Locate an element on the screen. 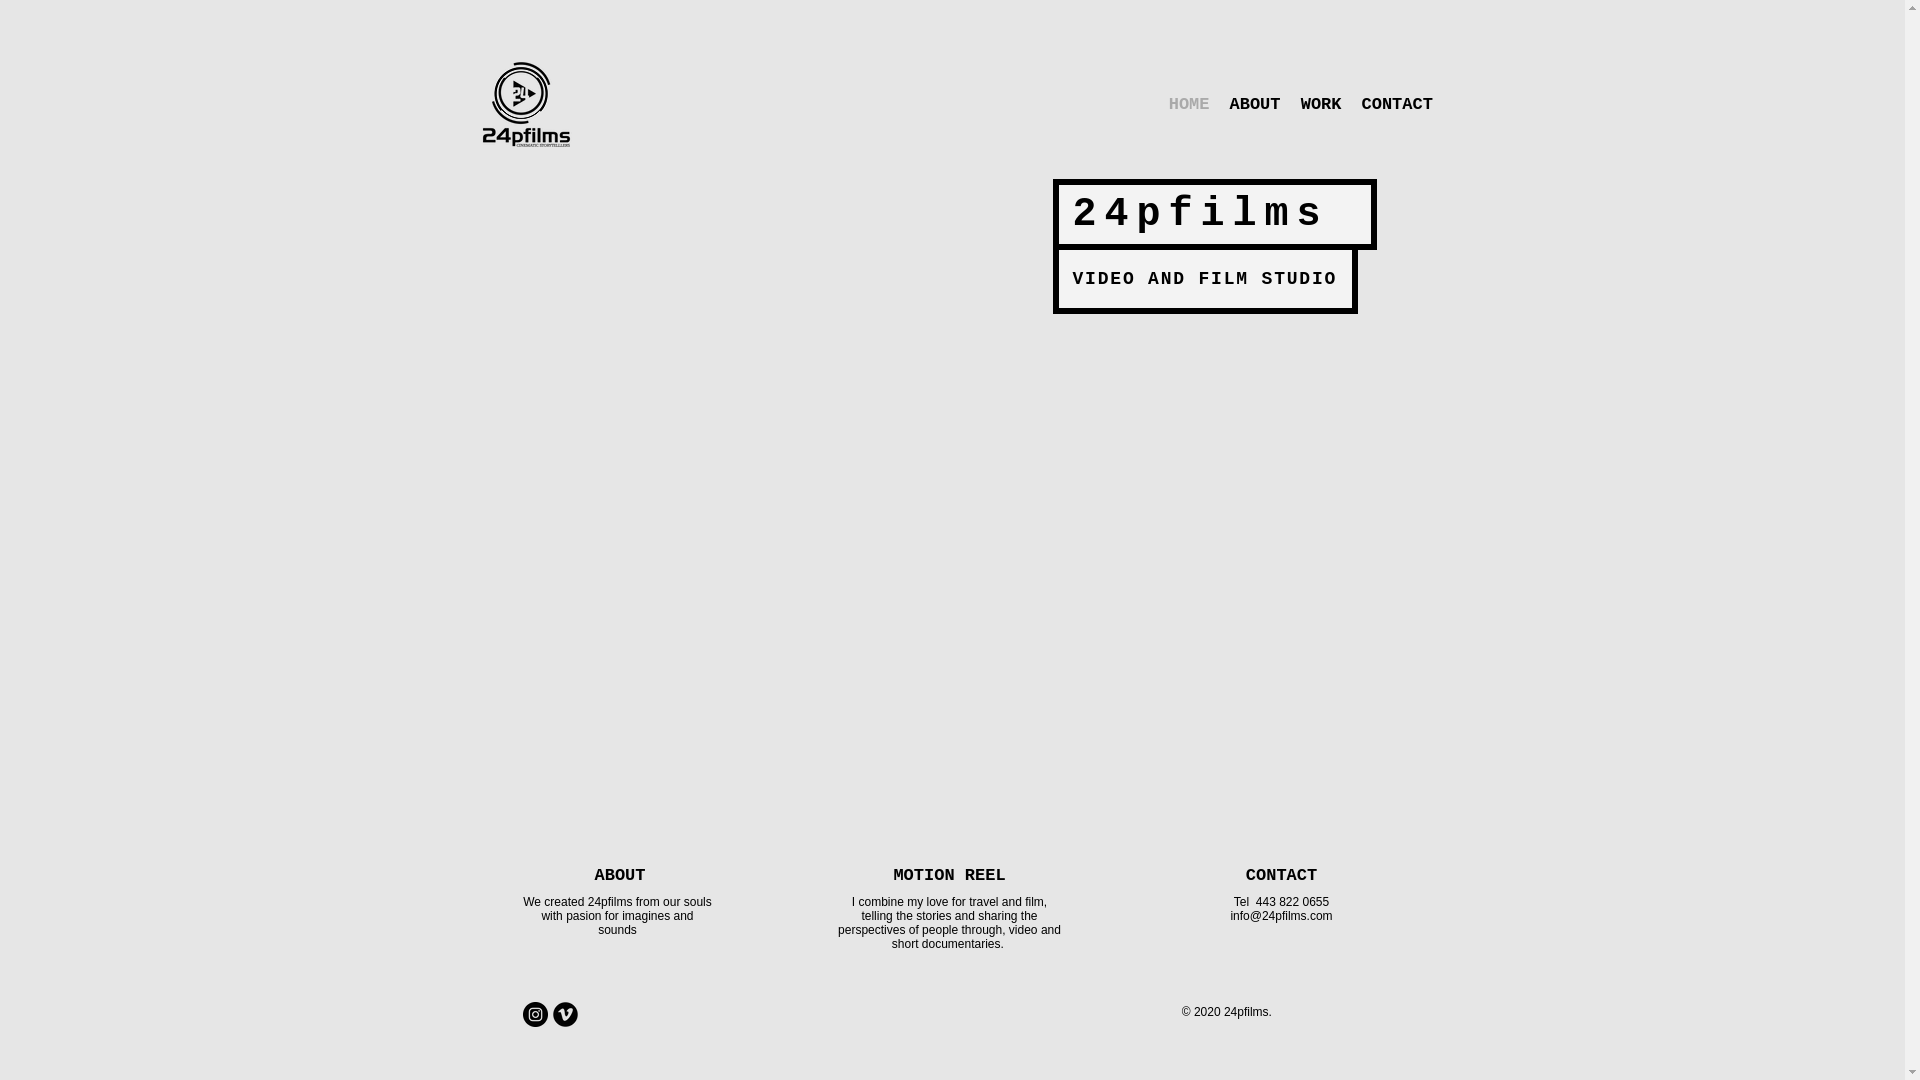 This screenshot has width=1920, height=1080. WORK is located at coordinates (1320, 105).